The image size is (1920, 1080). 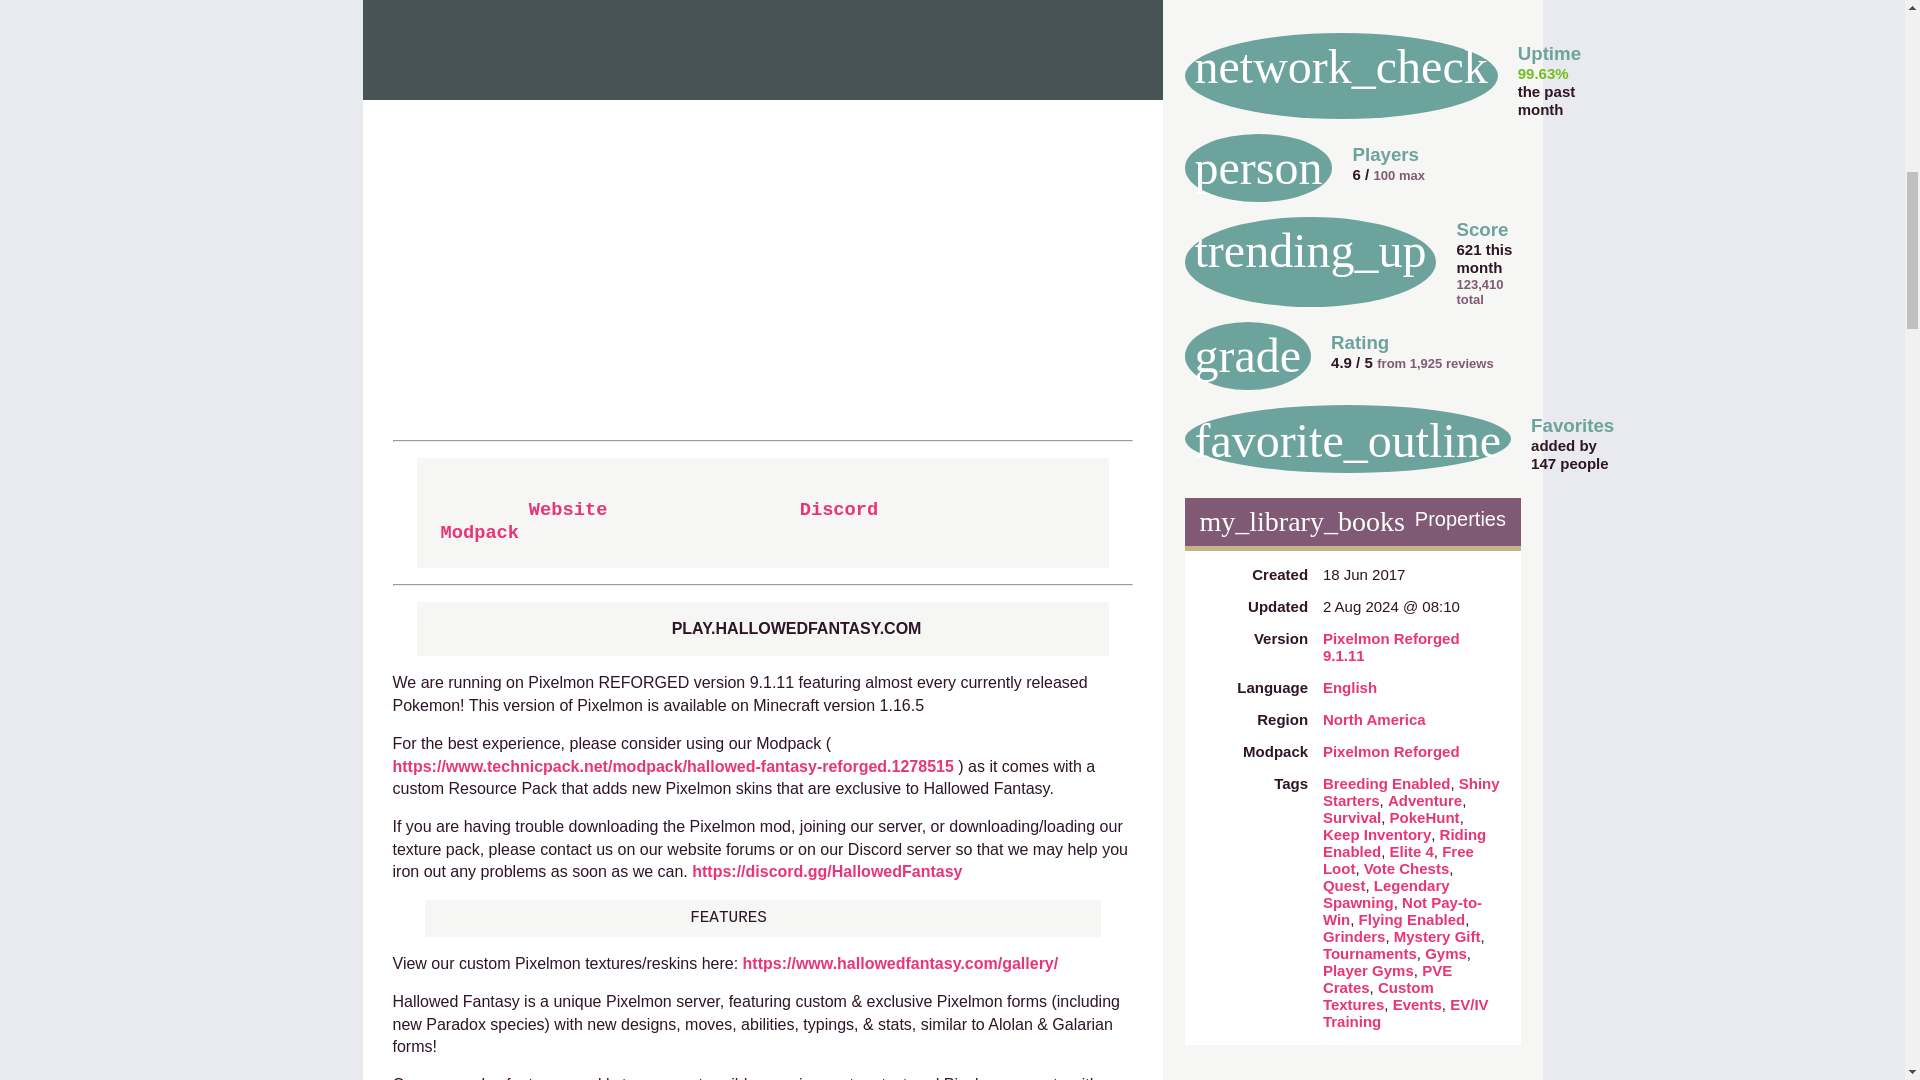 What do you see at coordinates (1398, 860) in the screenshot?
I see `Free Loot` at bounding box center [1398, 860].